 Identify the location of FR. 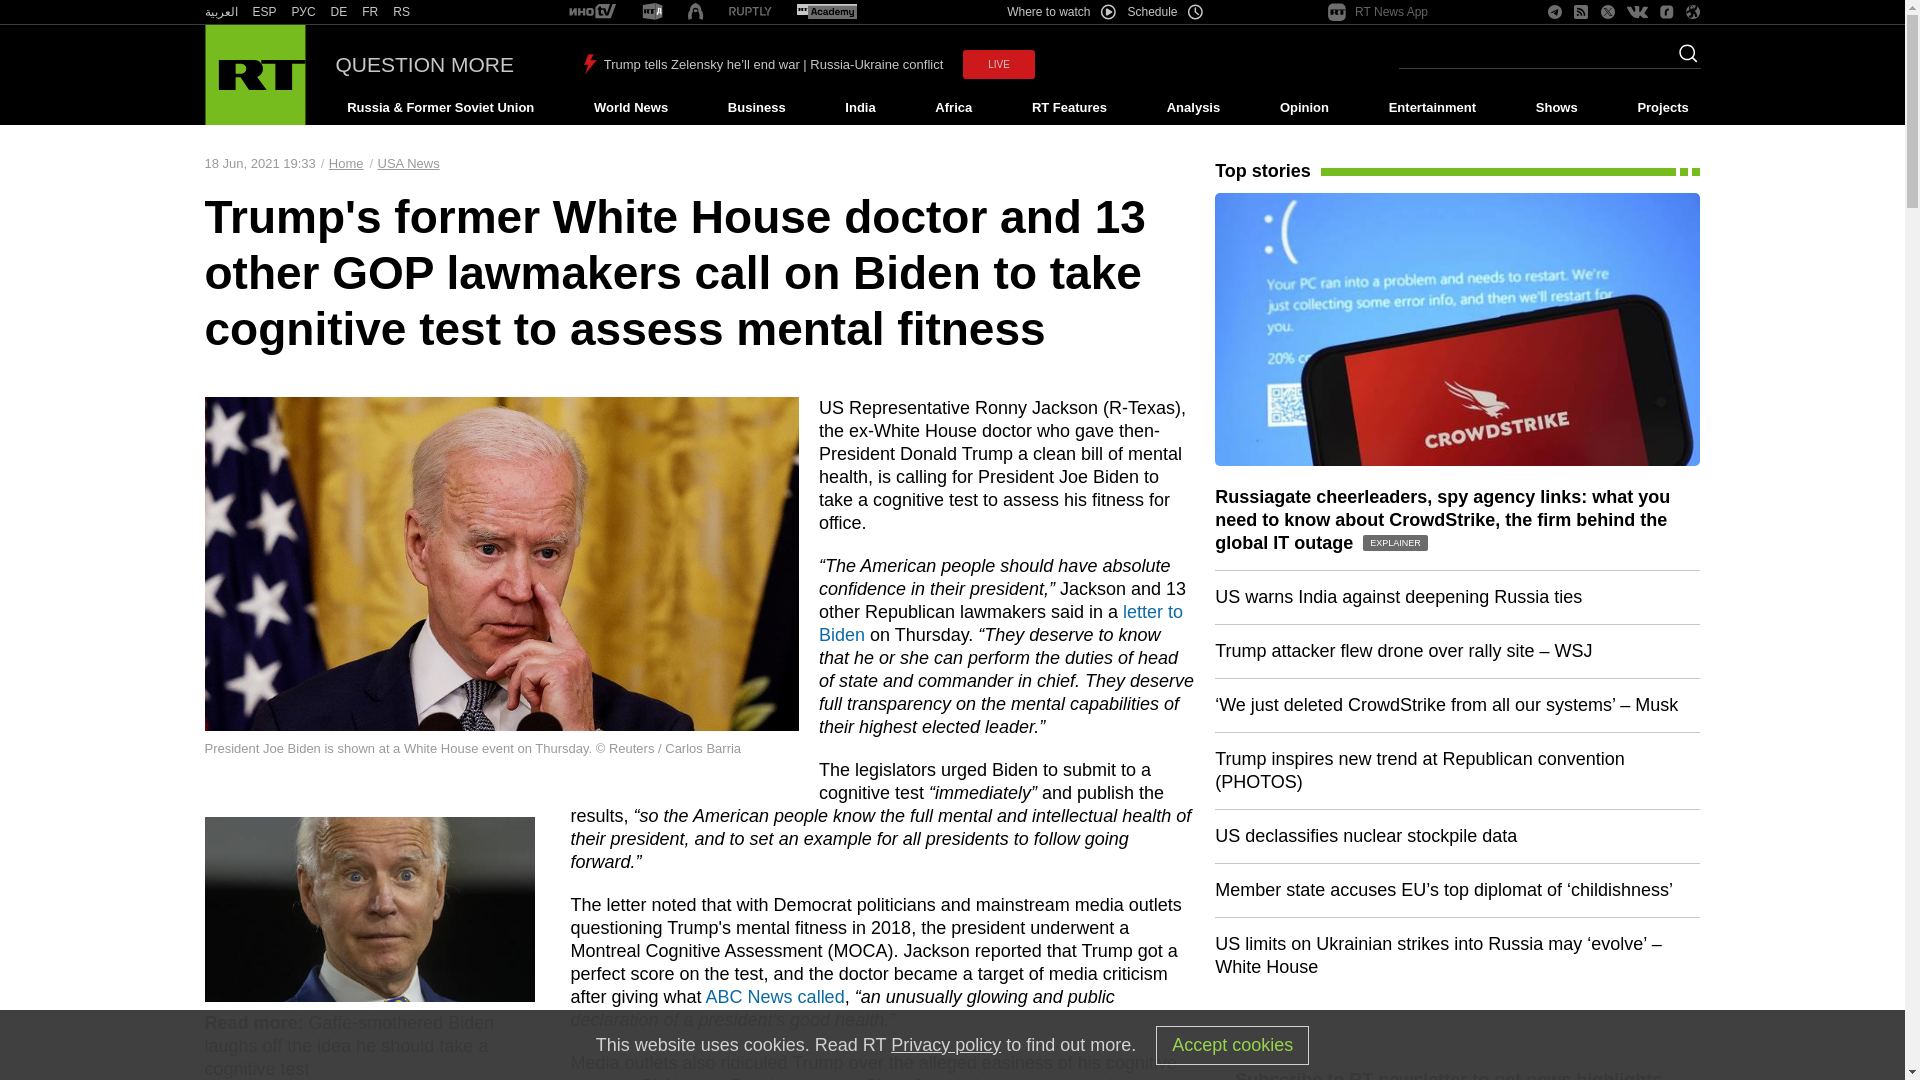
(370, 12).